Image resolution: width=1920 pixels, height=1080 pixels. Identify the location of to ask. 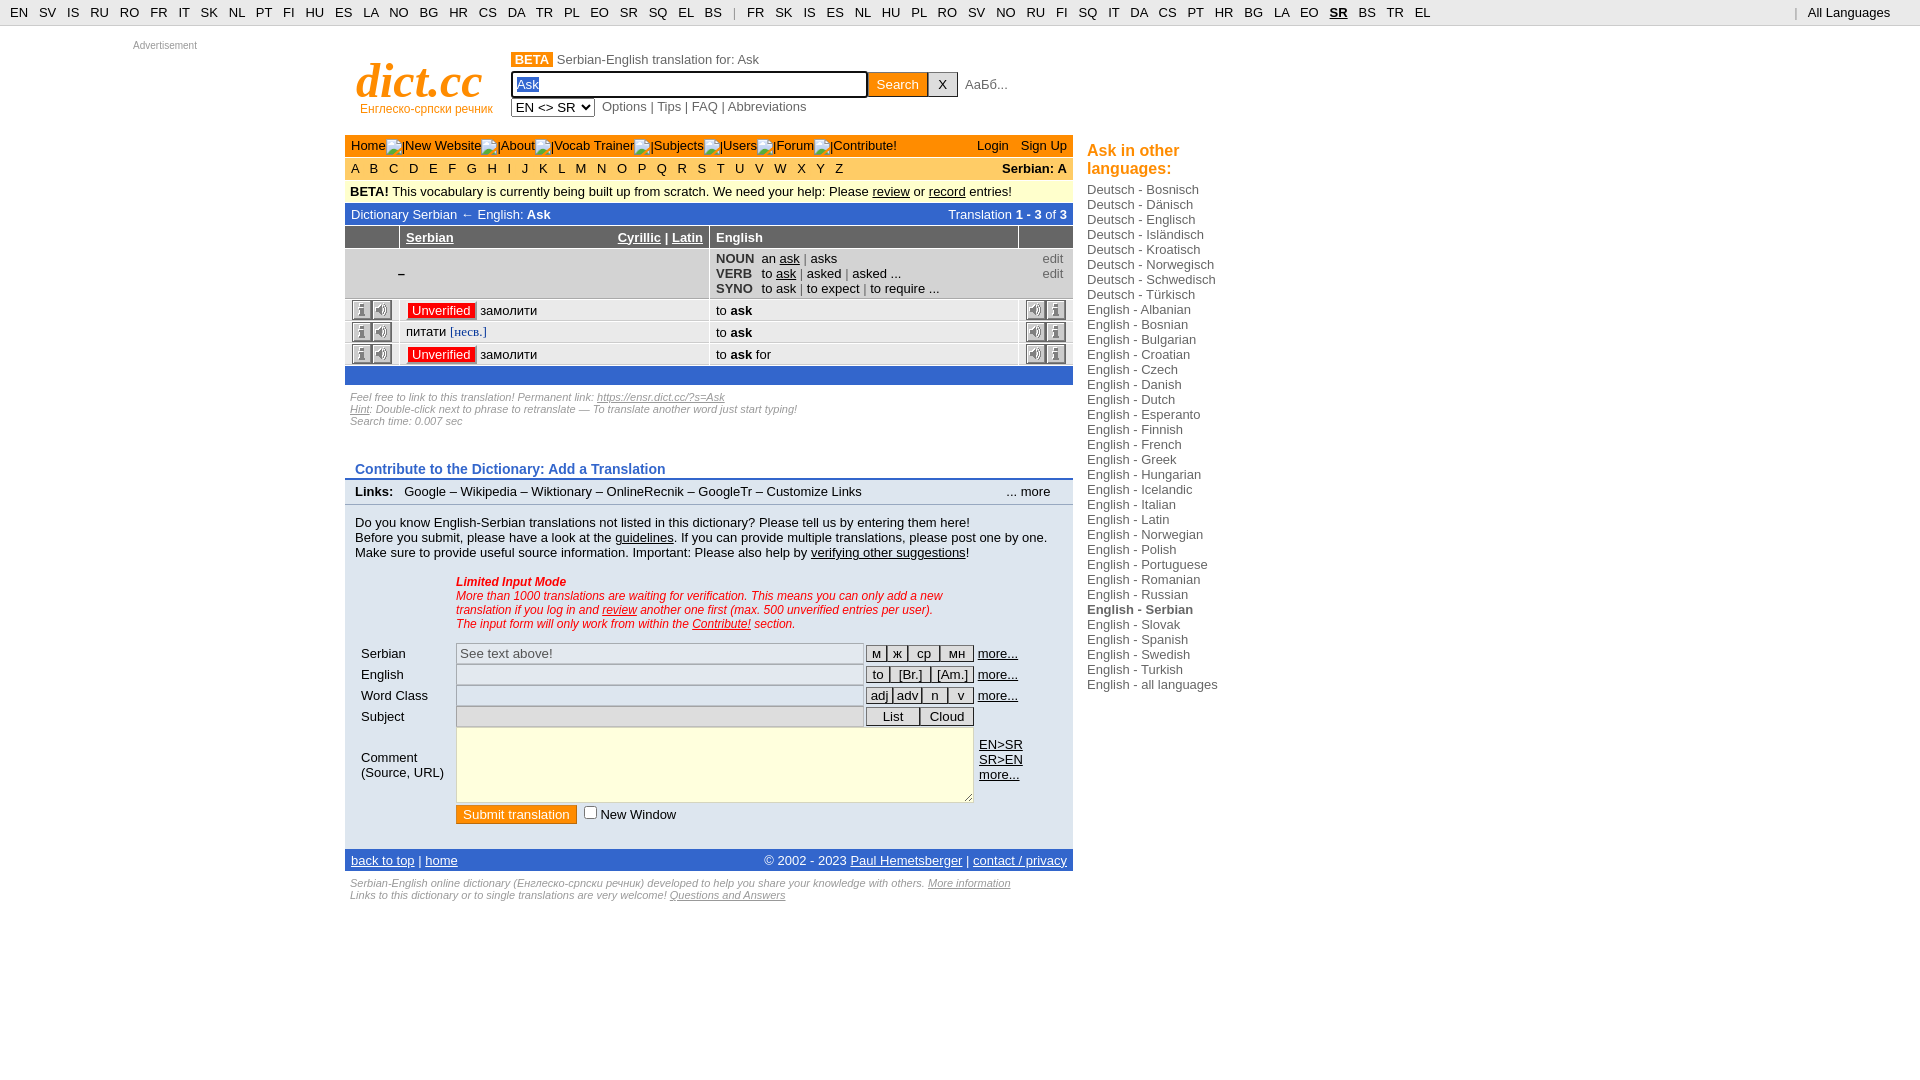
(780, 288).